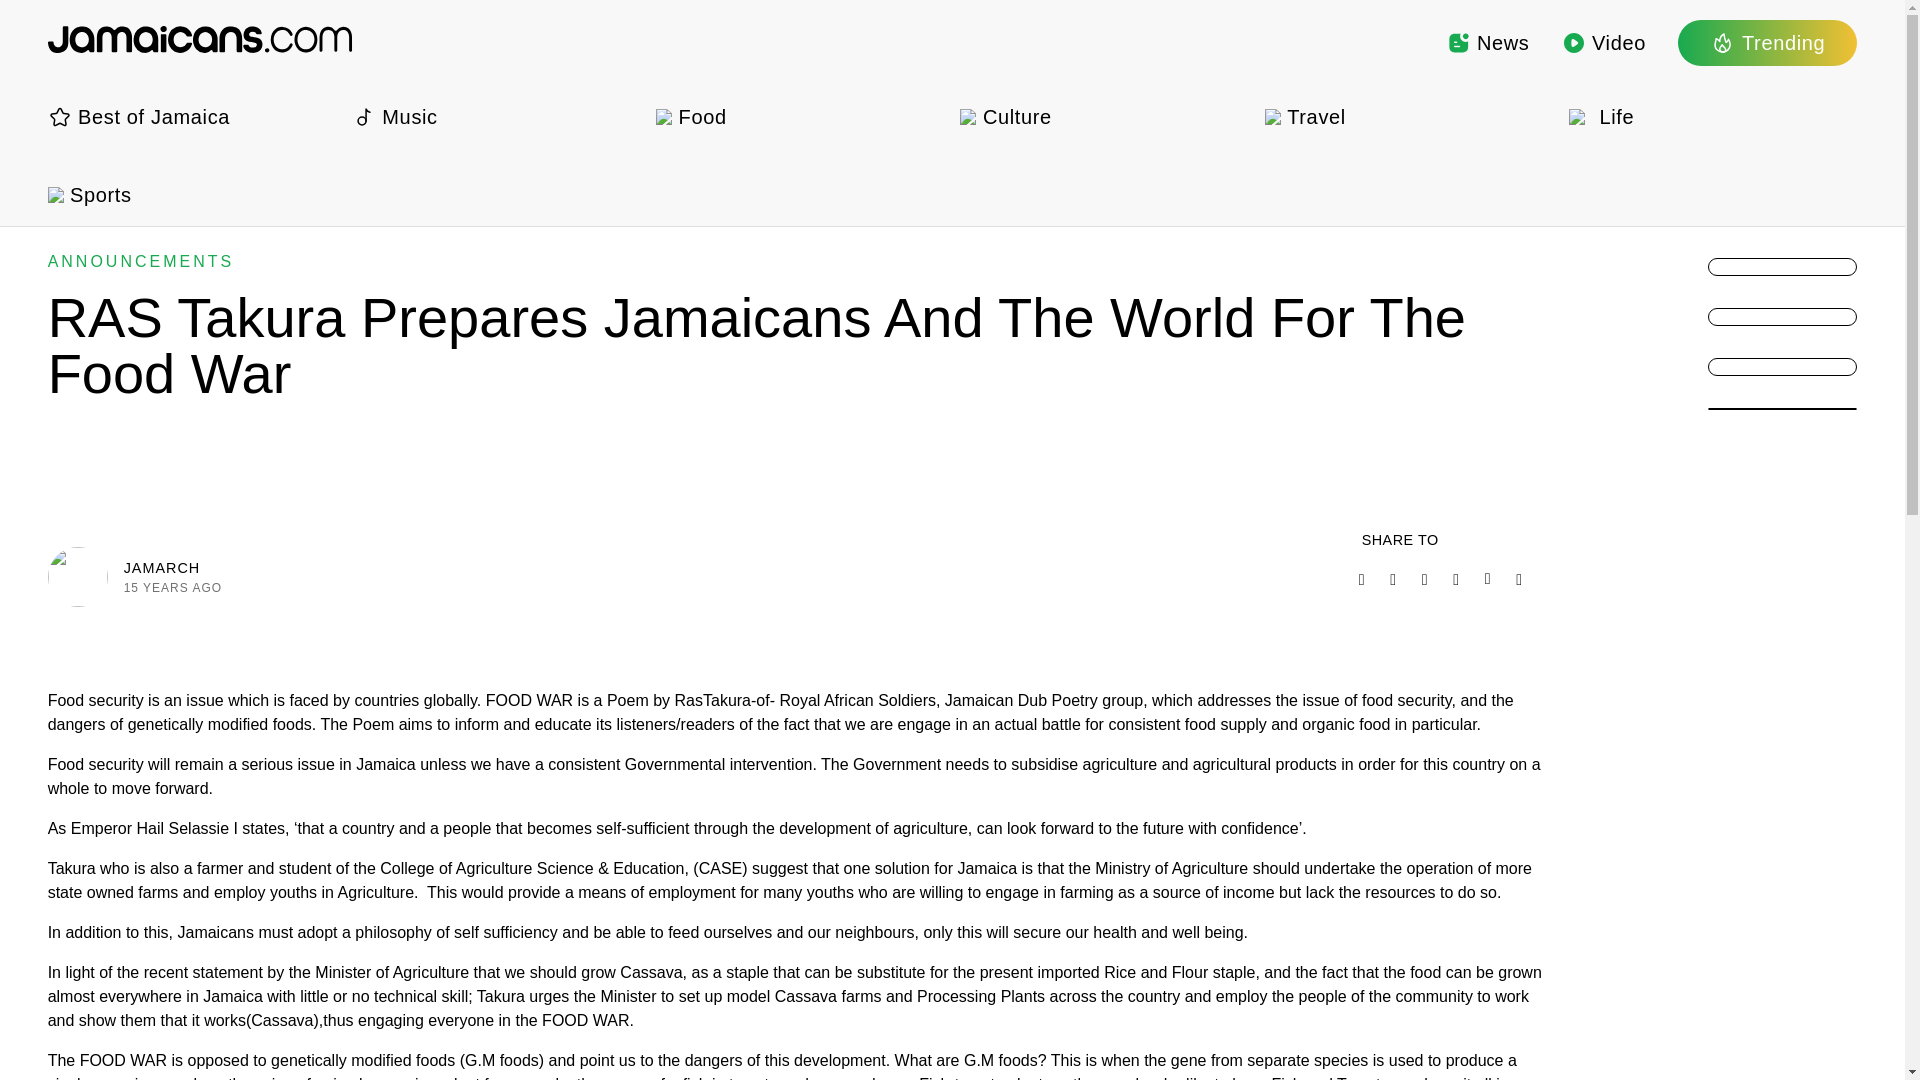 The width and height of the screenshot is (1920, 1080). I want to click on Video, so click(1604, 42).